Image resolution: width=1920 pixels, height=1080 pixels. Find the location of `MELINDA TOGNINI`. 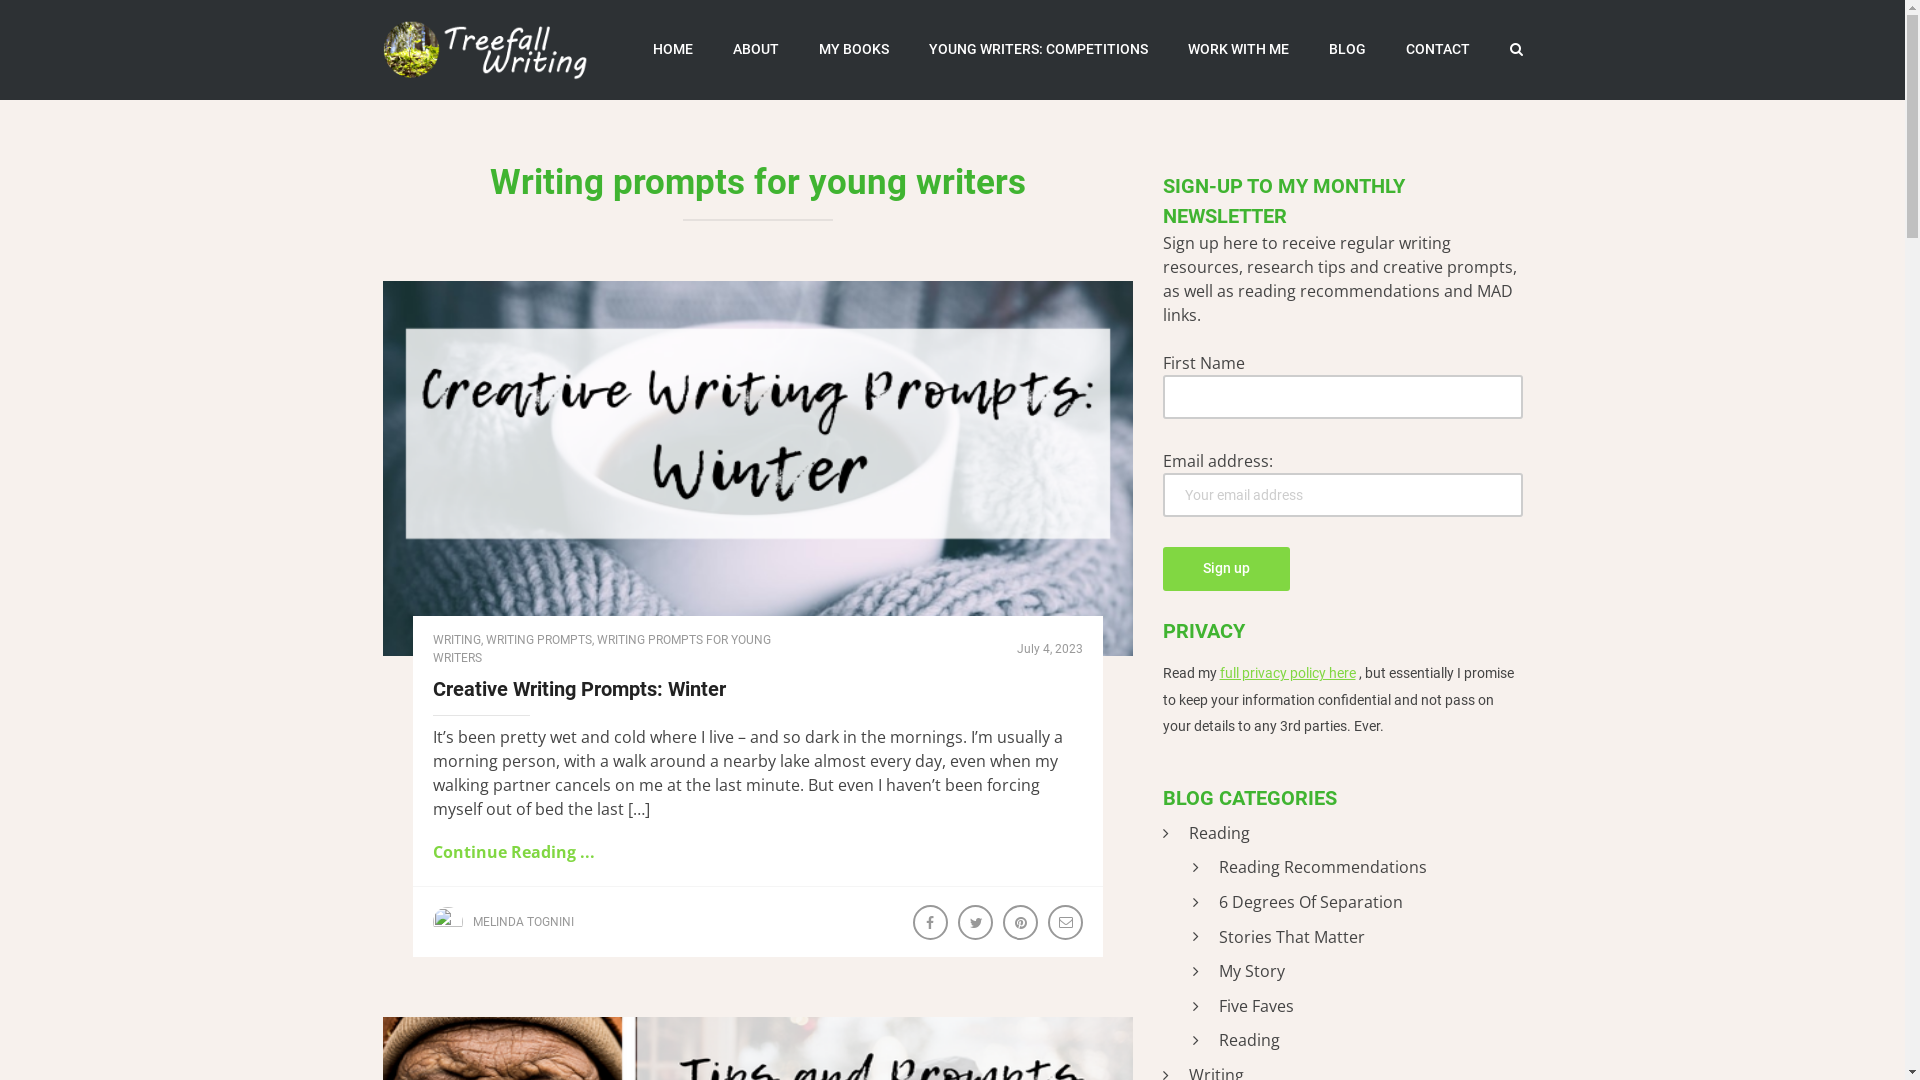

MELINDA TOGNINI is located at coordinates (522, 921).